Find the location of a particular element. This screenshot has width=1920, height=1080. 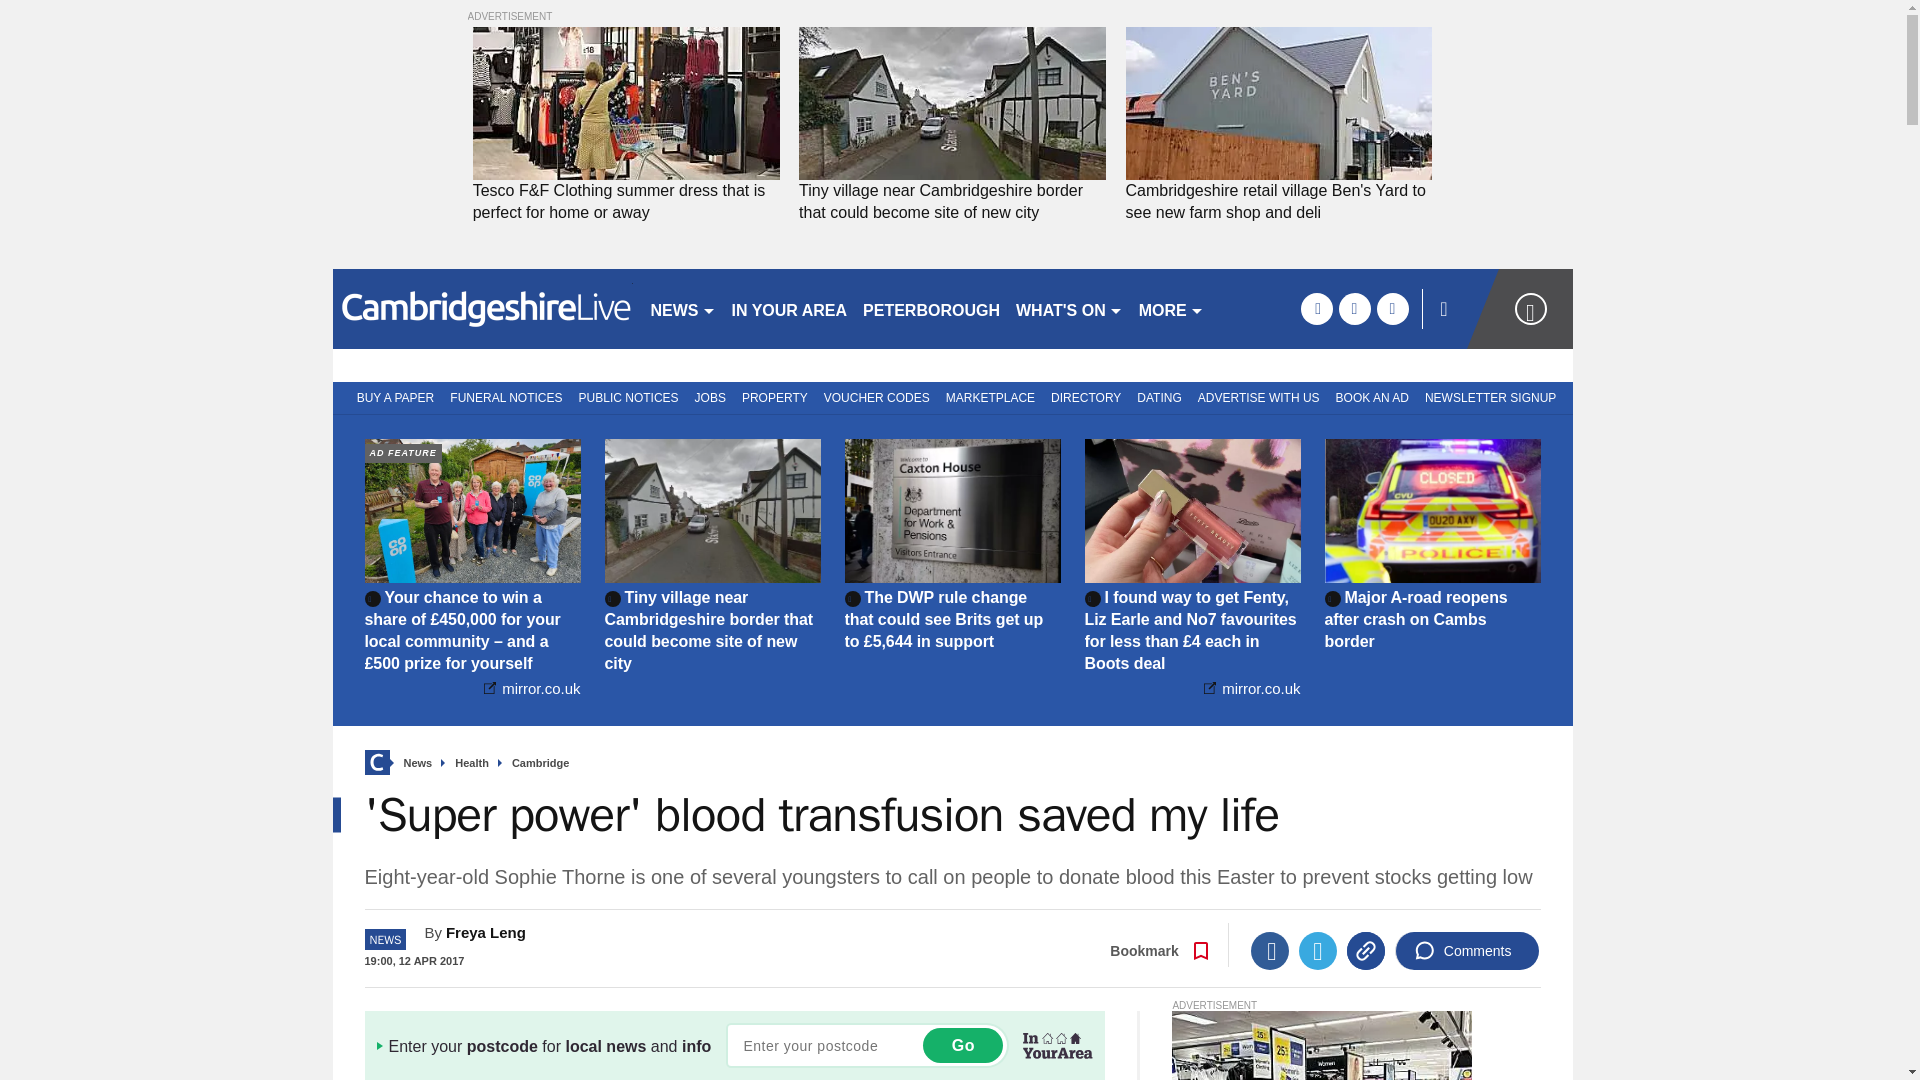

Comments is located at coordinates (1467, 950).